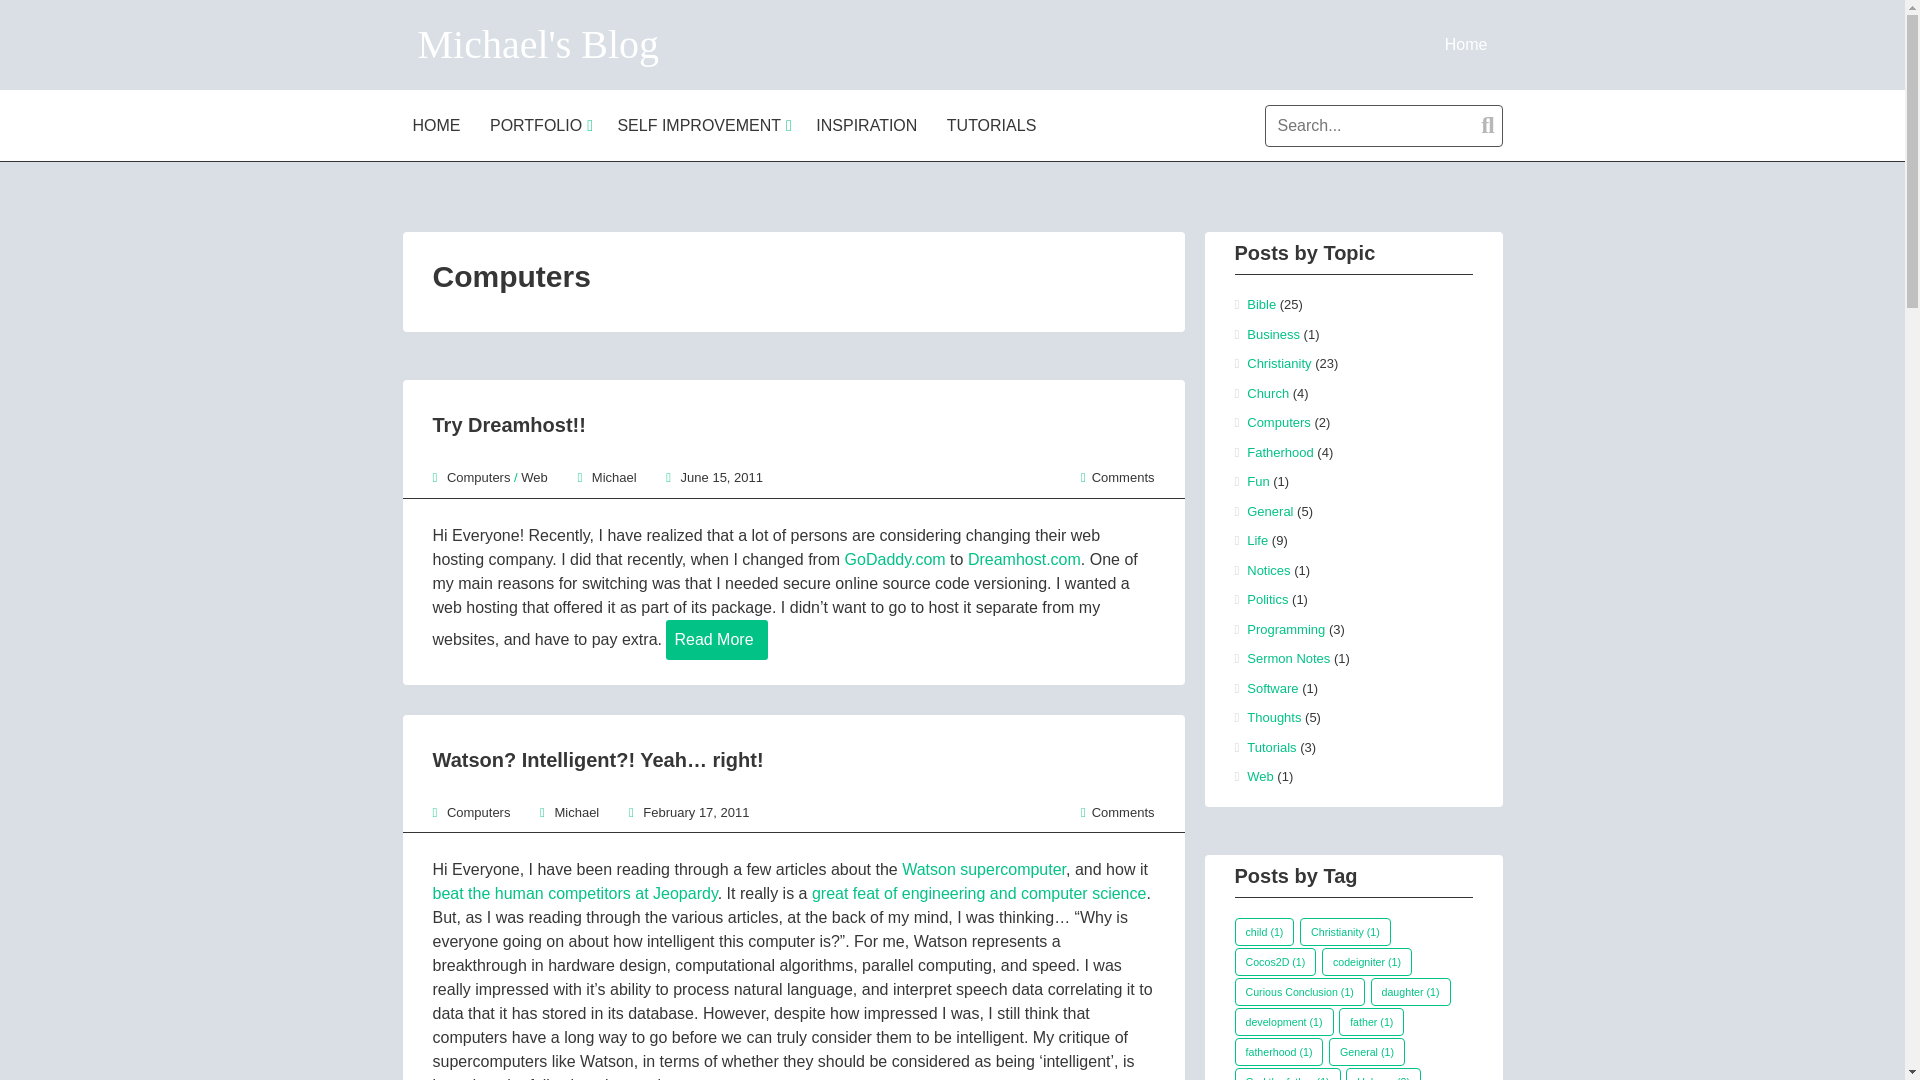  What do you see at coordinates (438, 124) in the screenshot?
I see `HOME` at bounding box center [438, 124].